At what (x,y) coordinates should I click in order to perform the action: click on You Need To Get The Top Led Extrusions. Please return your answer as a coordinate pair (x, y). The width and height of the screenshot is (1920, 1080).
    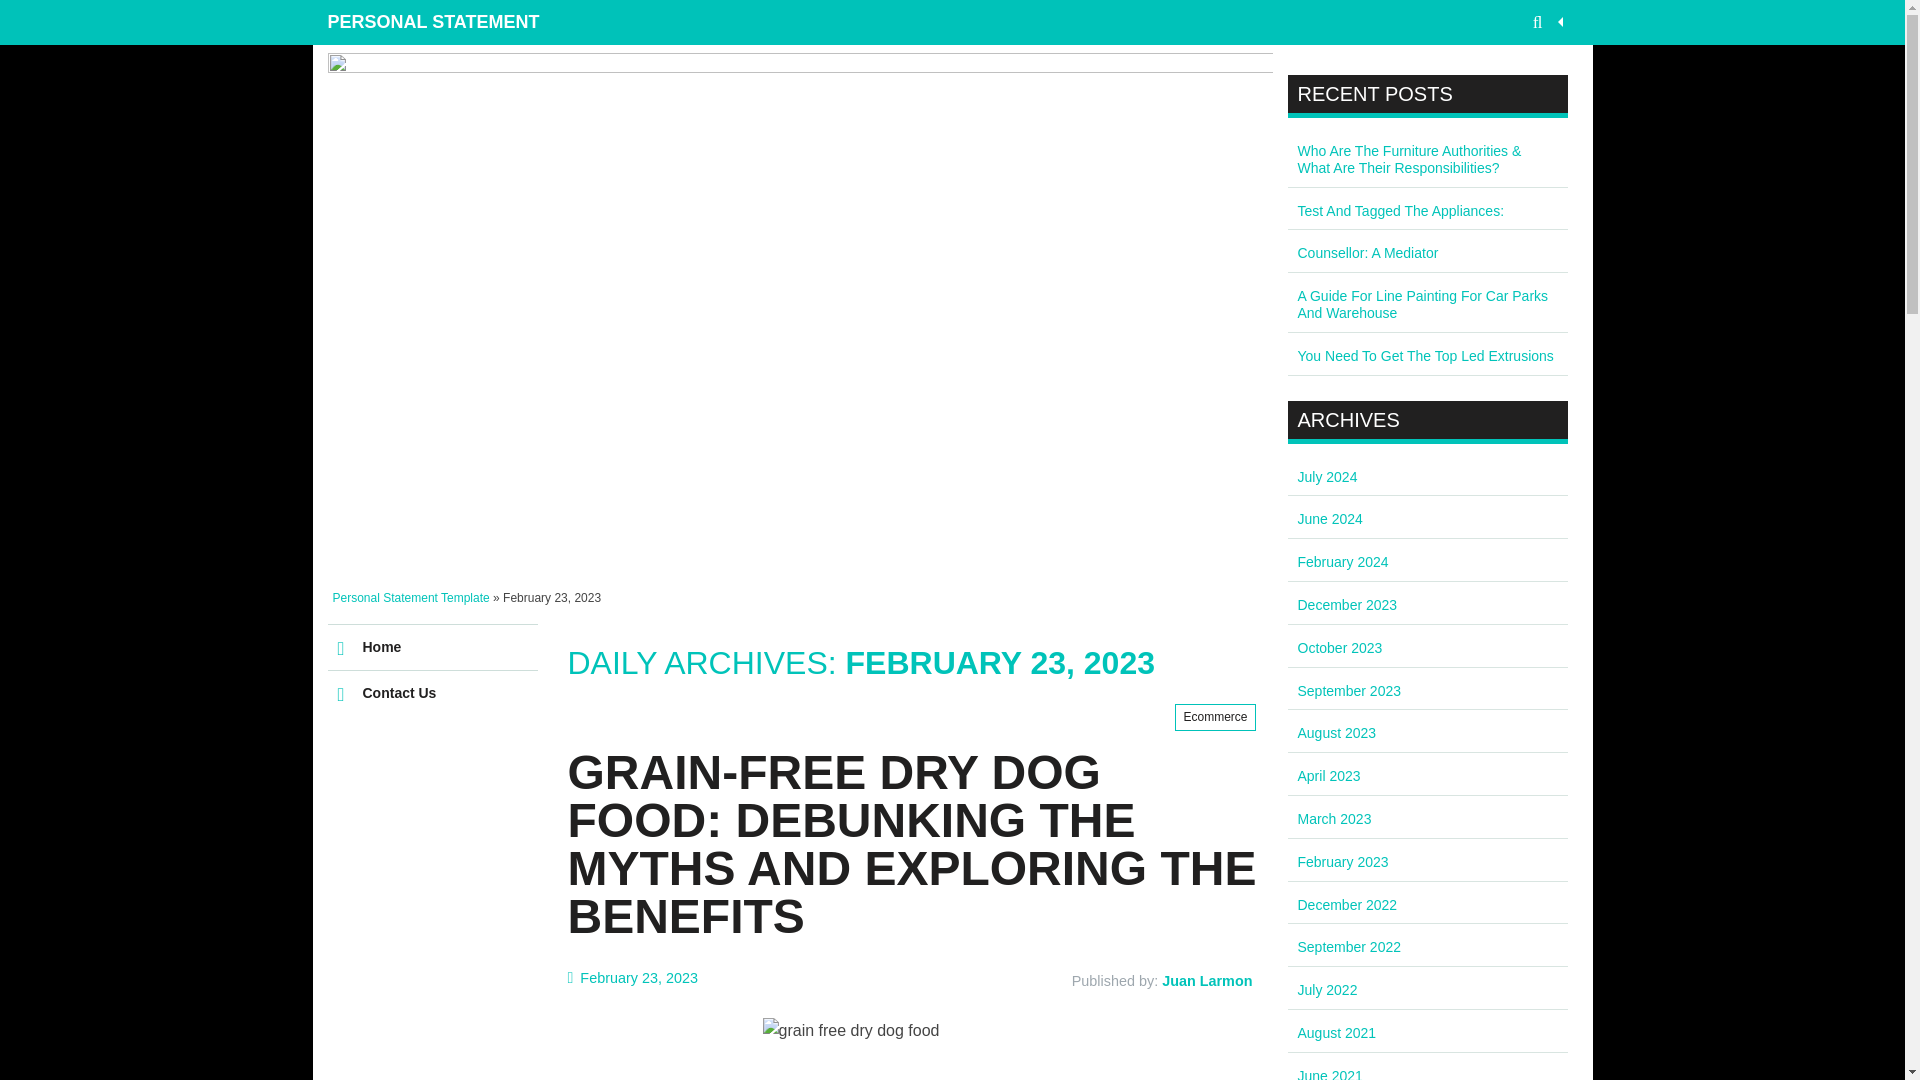
    Looking at the image, I should click on (1425, 355).